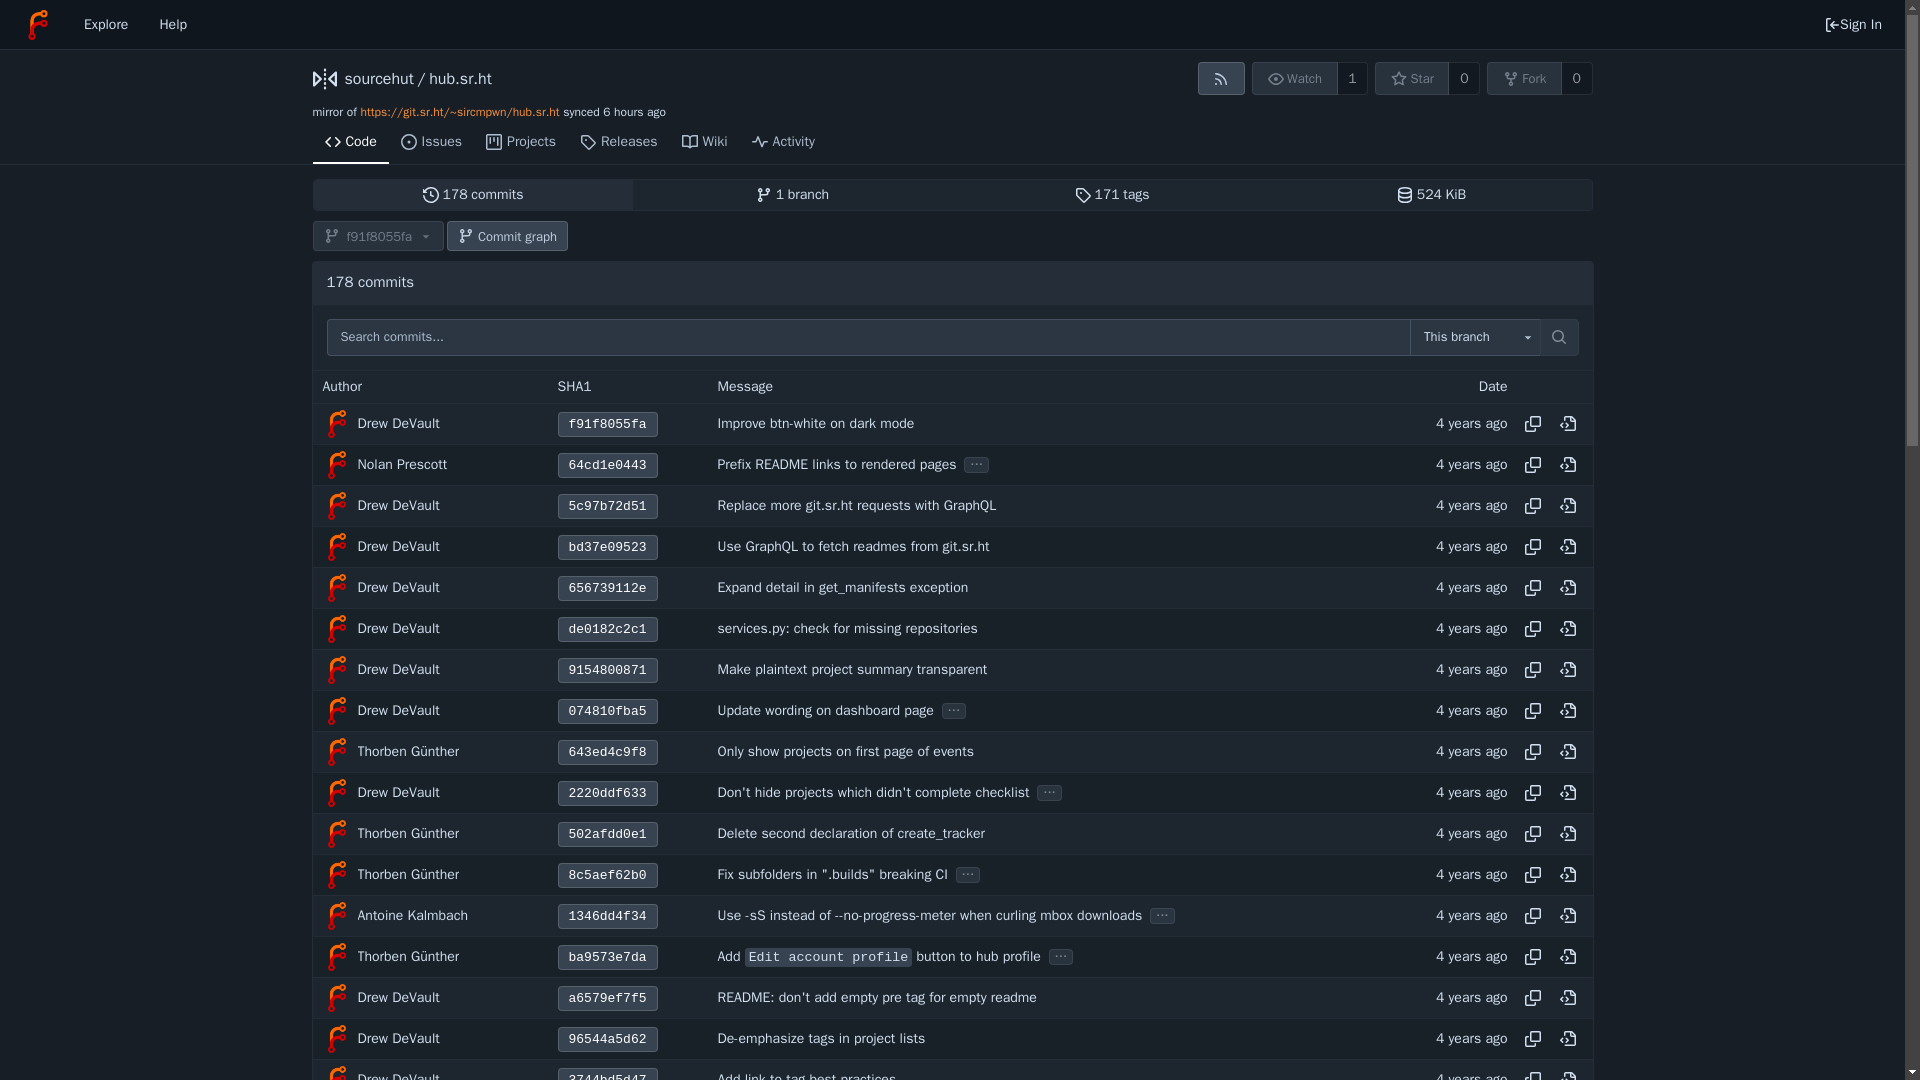  What do you see at coordinates (783, 143) in the screenshot?
I see `Activity` at bounding box center [783, 143].